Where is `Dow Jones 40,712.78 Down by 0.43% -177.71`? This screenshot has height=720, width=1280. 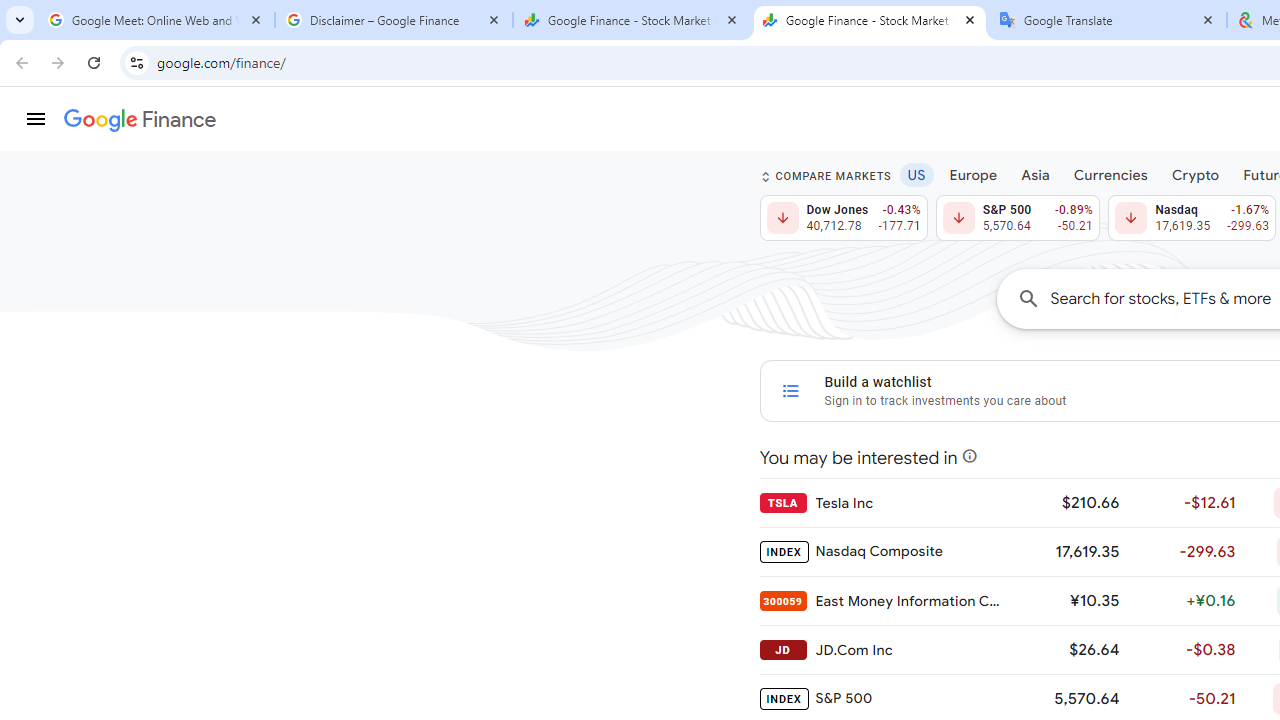
Dow Jones 40,712.78 Down by 0.43% -177.71 is located at coordinates (844, 218).